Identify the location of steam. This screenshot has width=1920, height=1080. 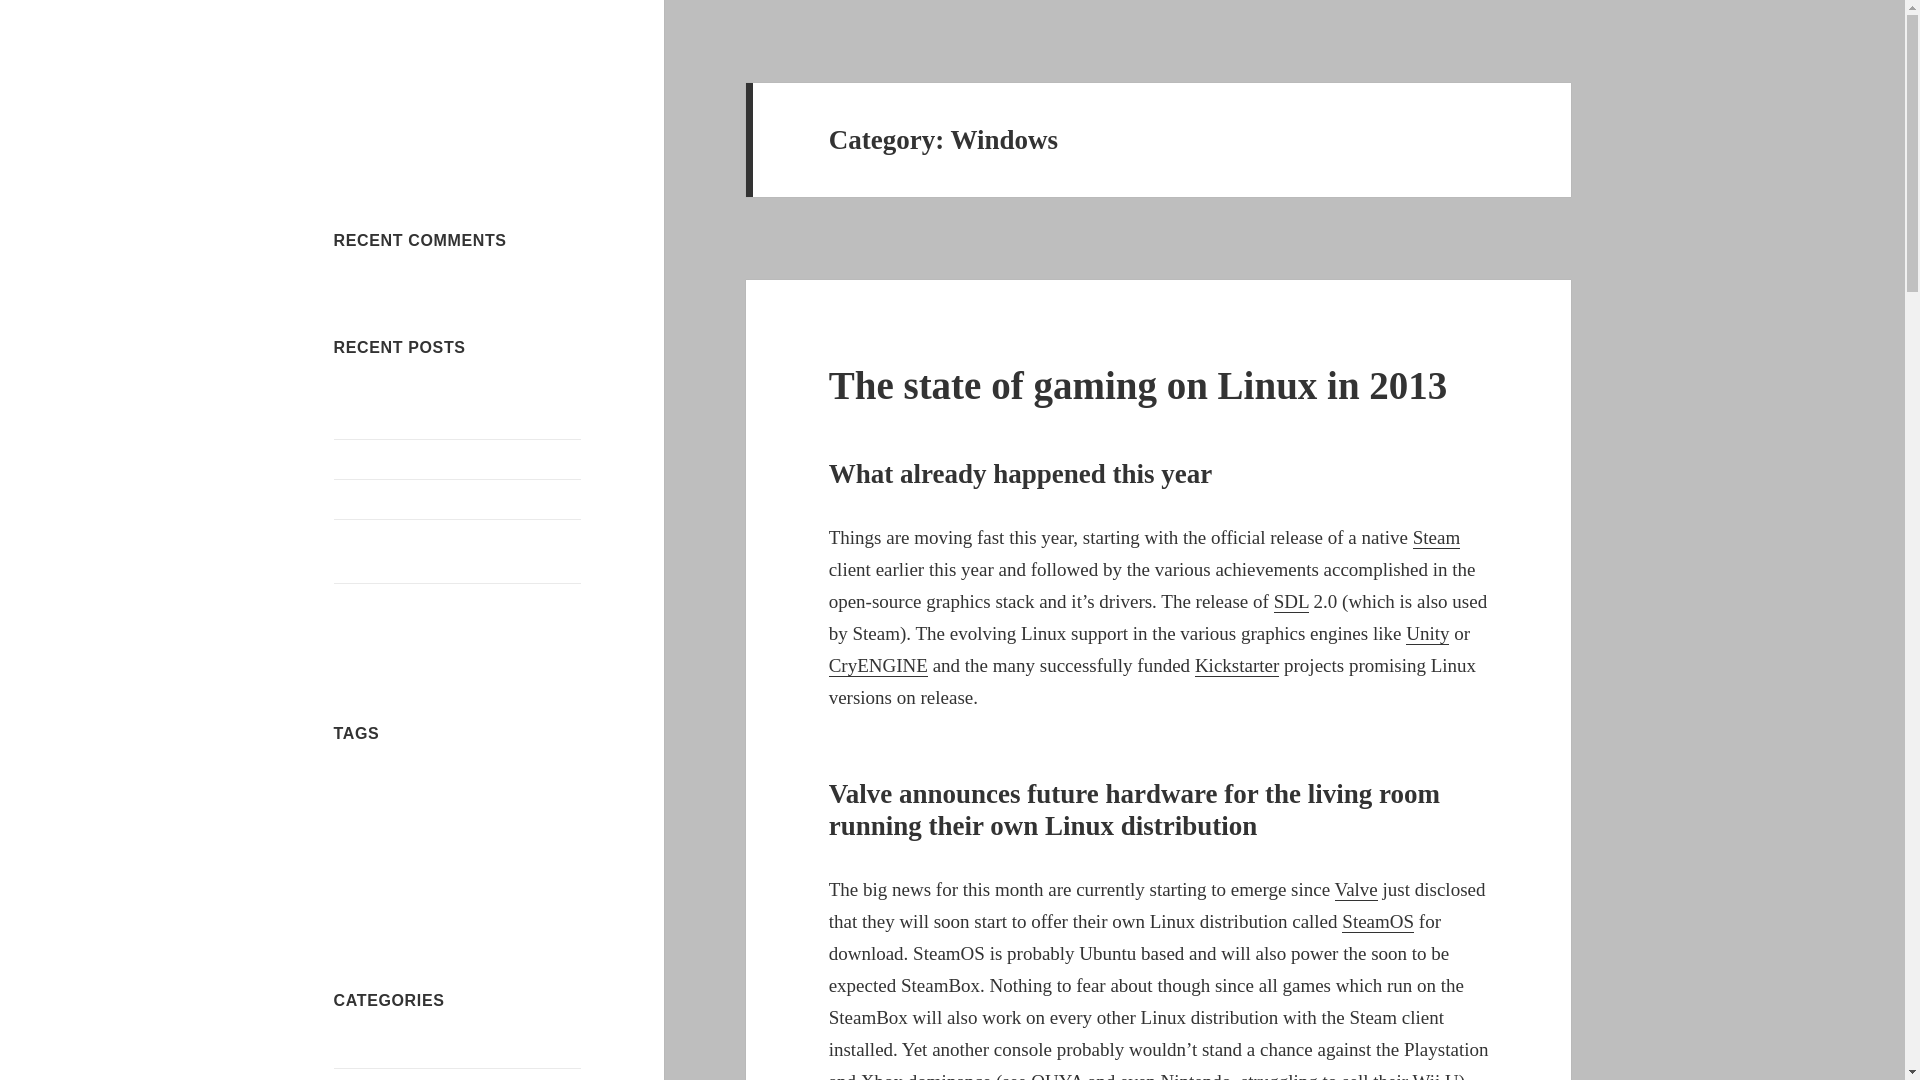
(466, 851).